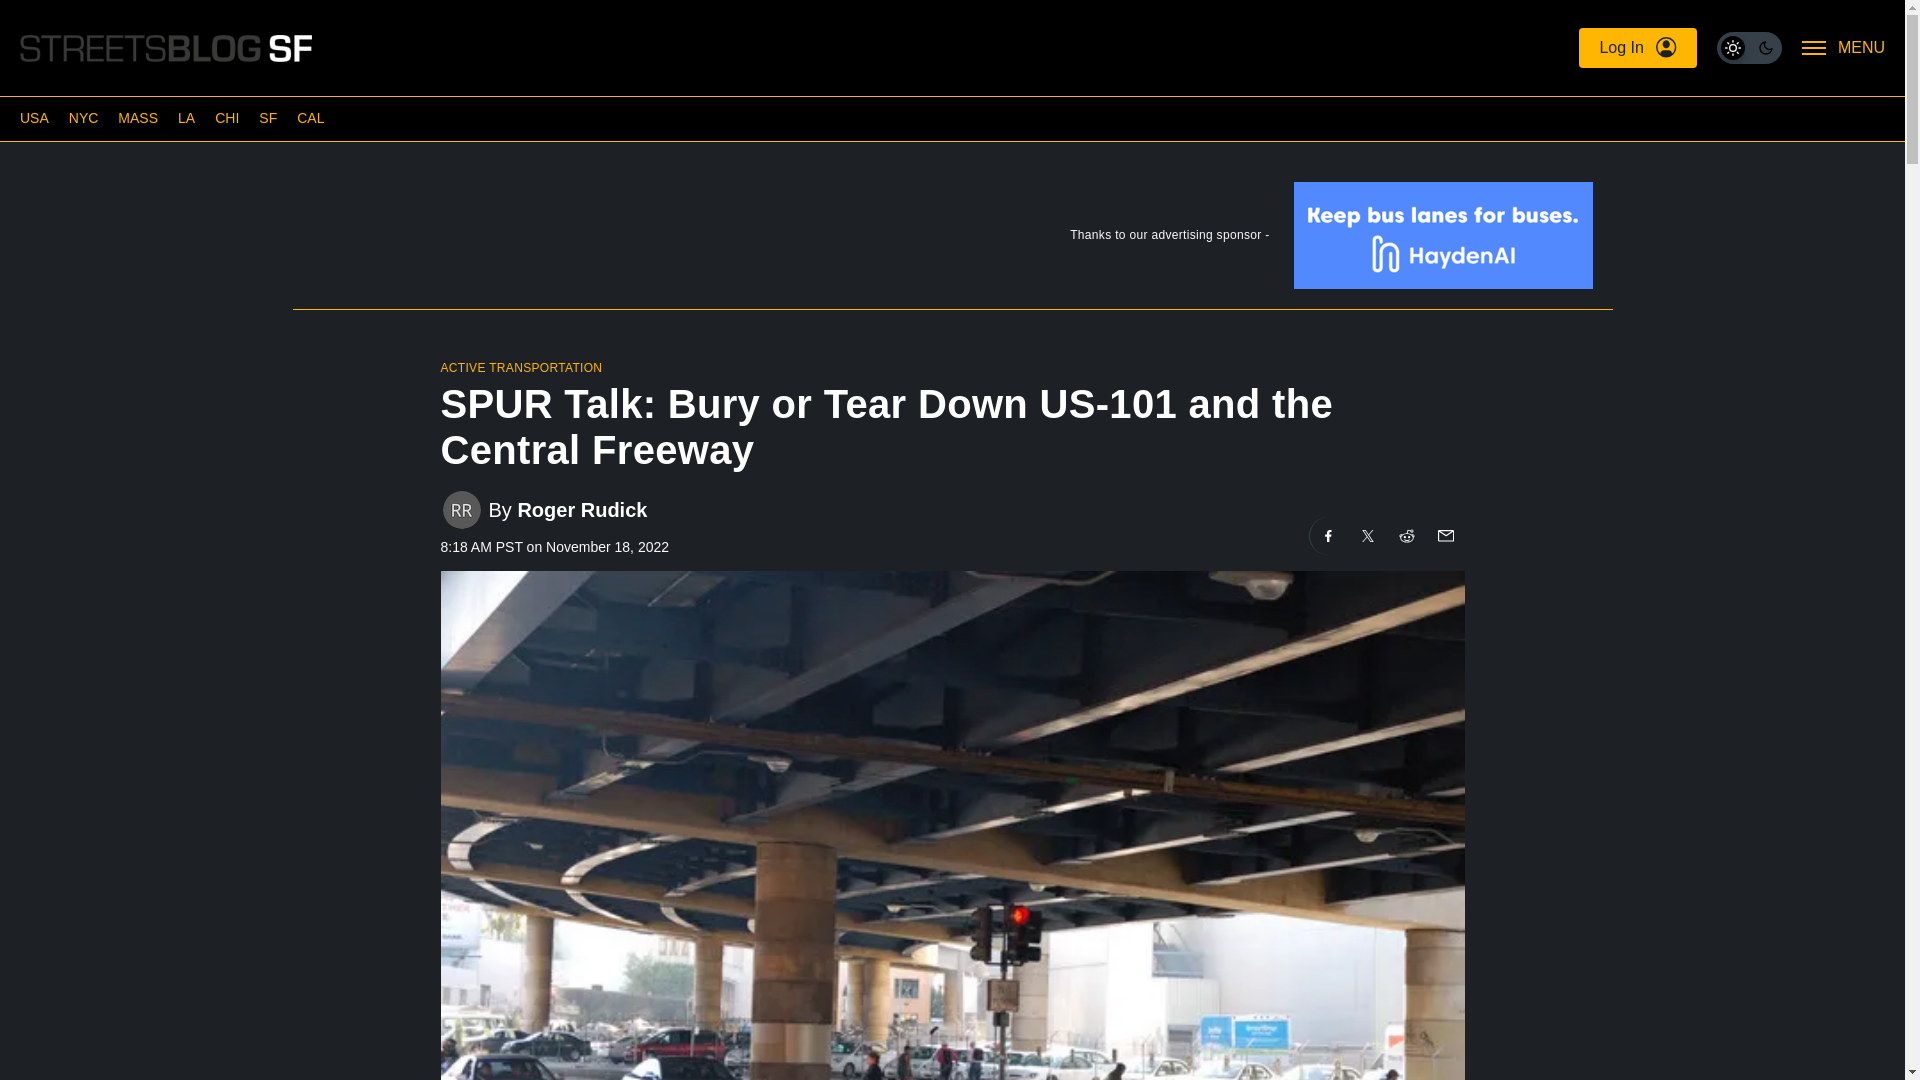 This screenshot has width=1920, height=1080. Describe the element at coordinates (226, 118) in the screenshot. I see `CHI` at that location.